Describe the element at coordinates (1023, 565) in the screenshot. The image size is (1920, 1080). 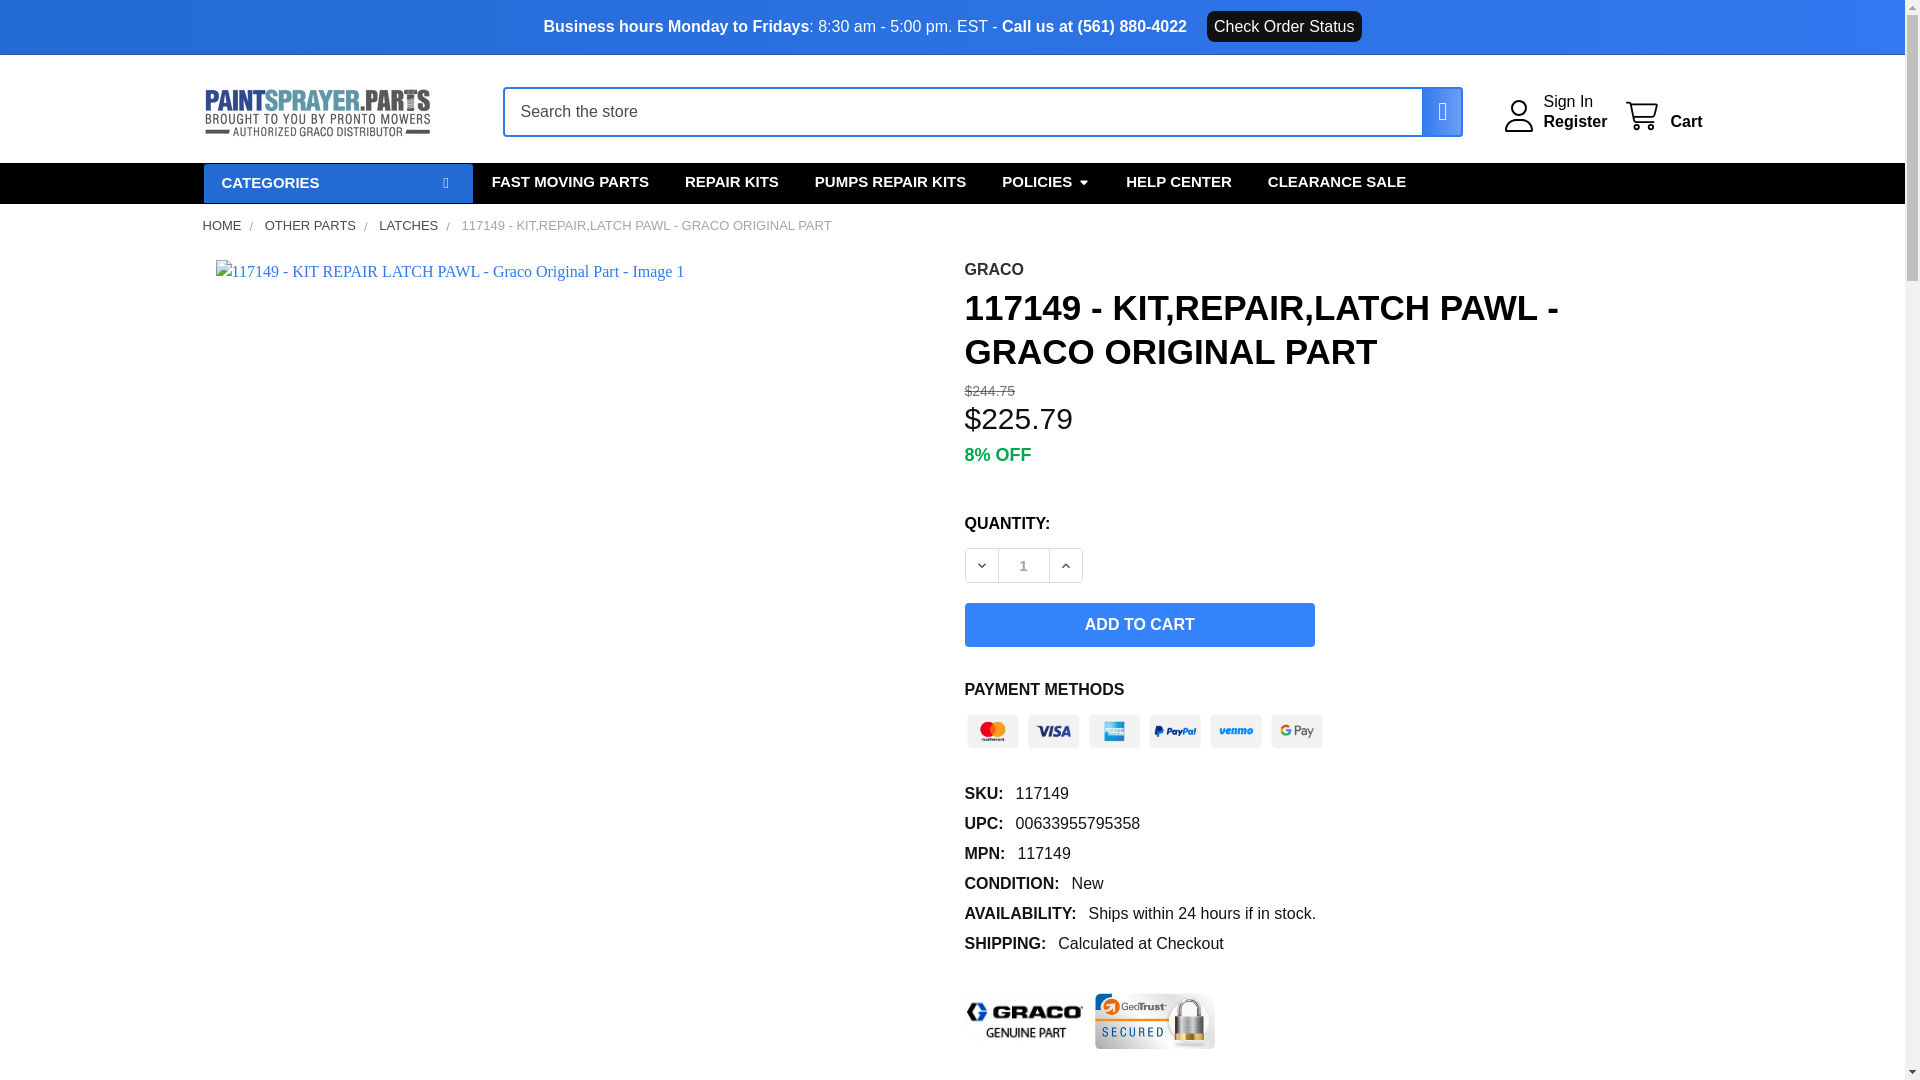
I see `1` at that location.